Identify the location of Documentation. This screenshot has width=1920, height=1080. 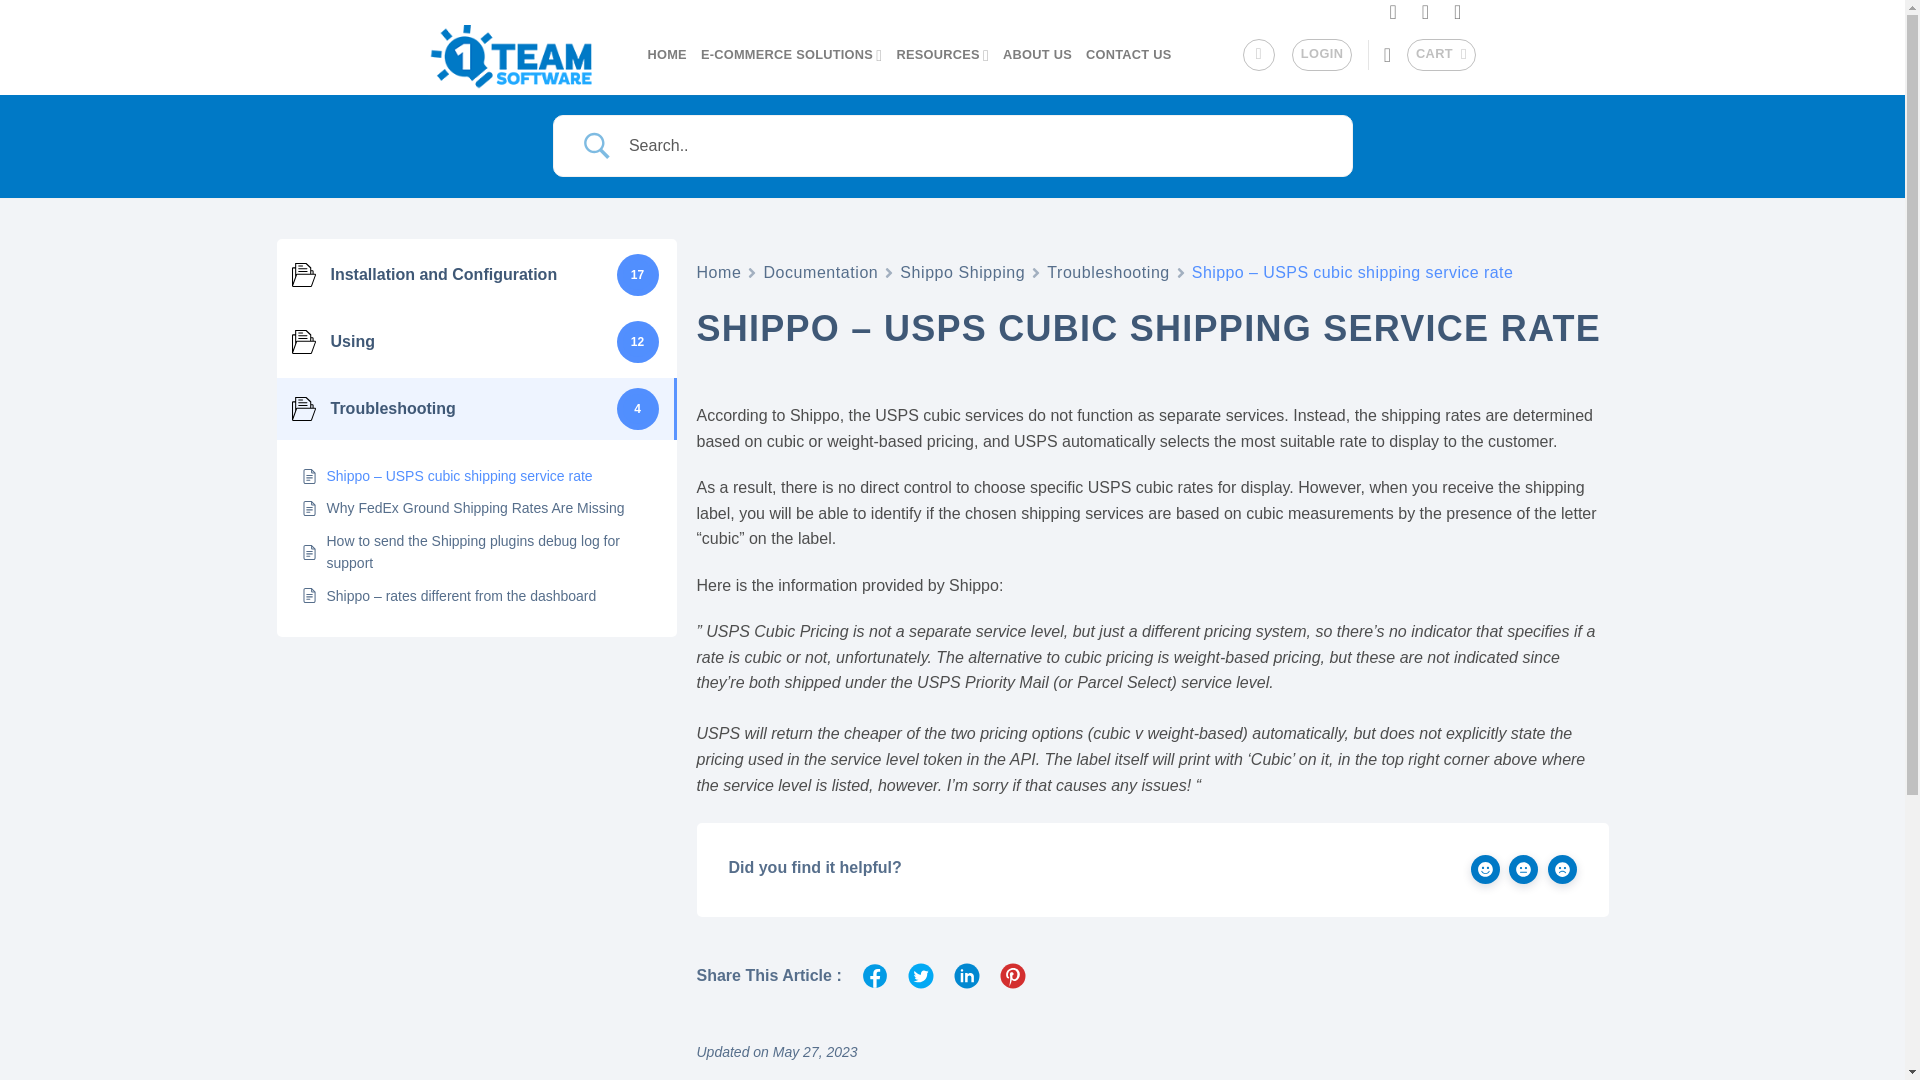
(820, 272).